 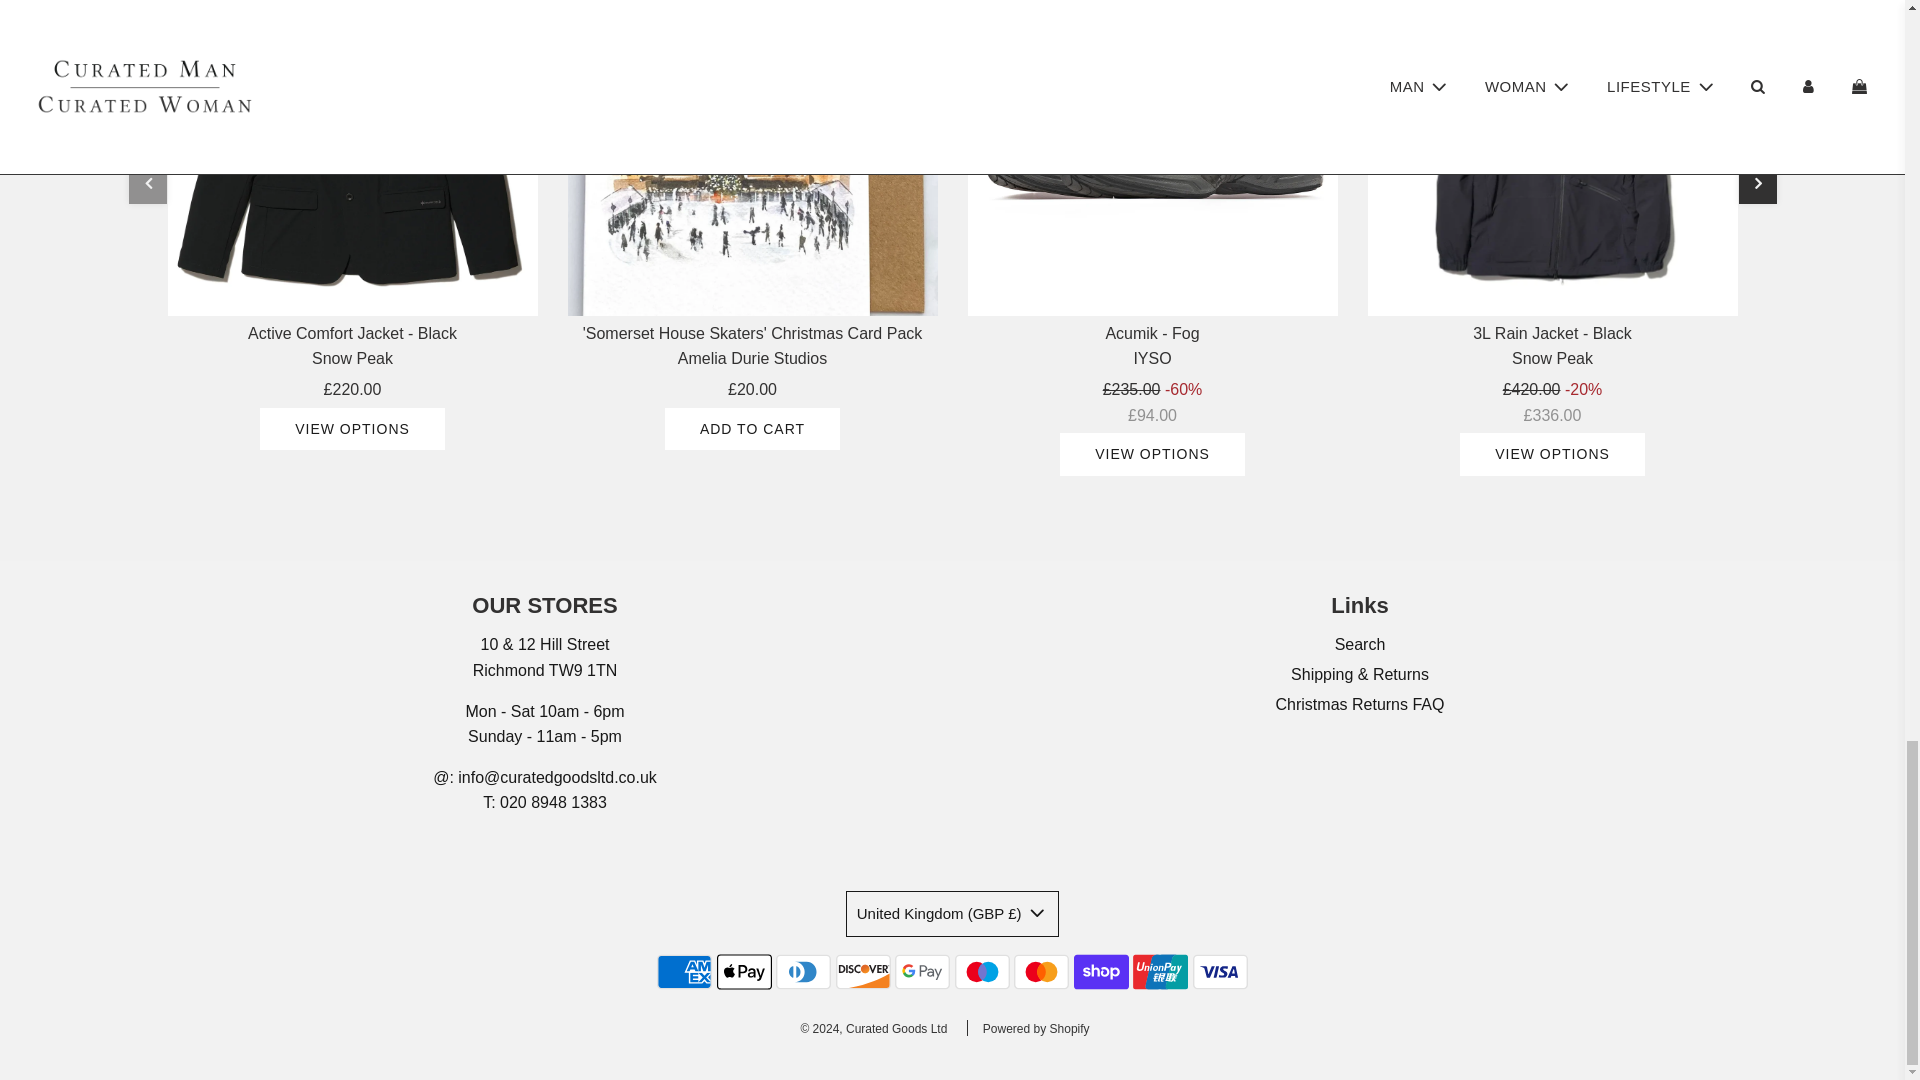 What do you see at coordinates (982, 972) in the screenshot?
I see `Maestro` at bounding box center [982, 972].